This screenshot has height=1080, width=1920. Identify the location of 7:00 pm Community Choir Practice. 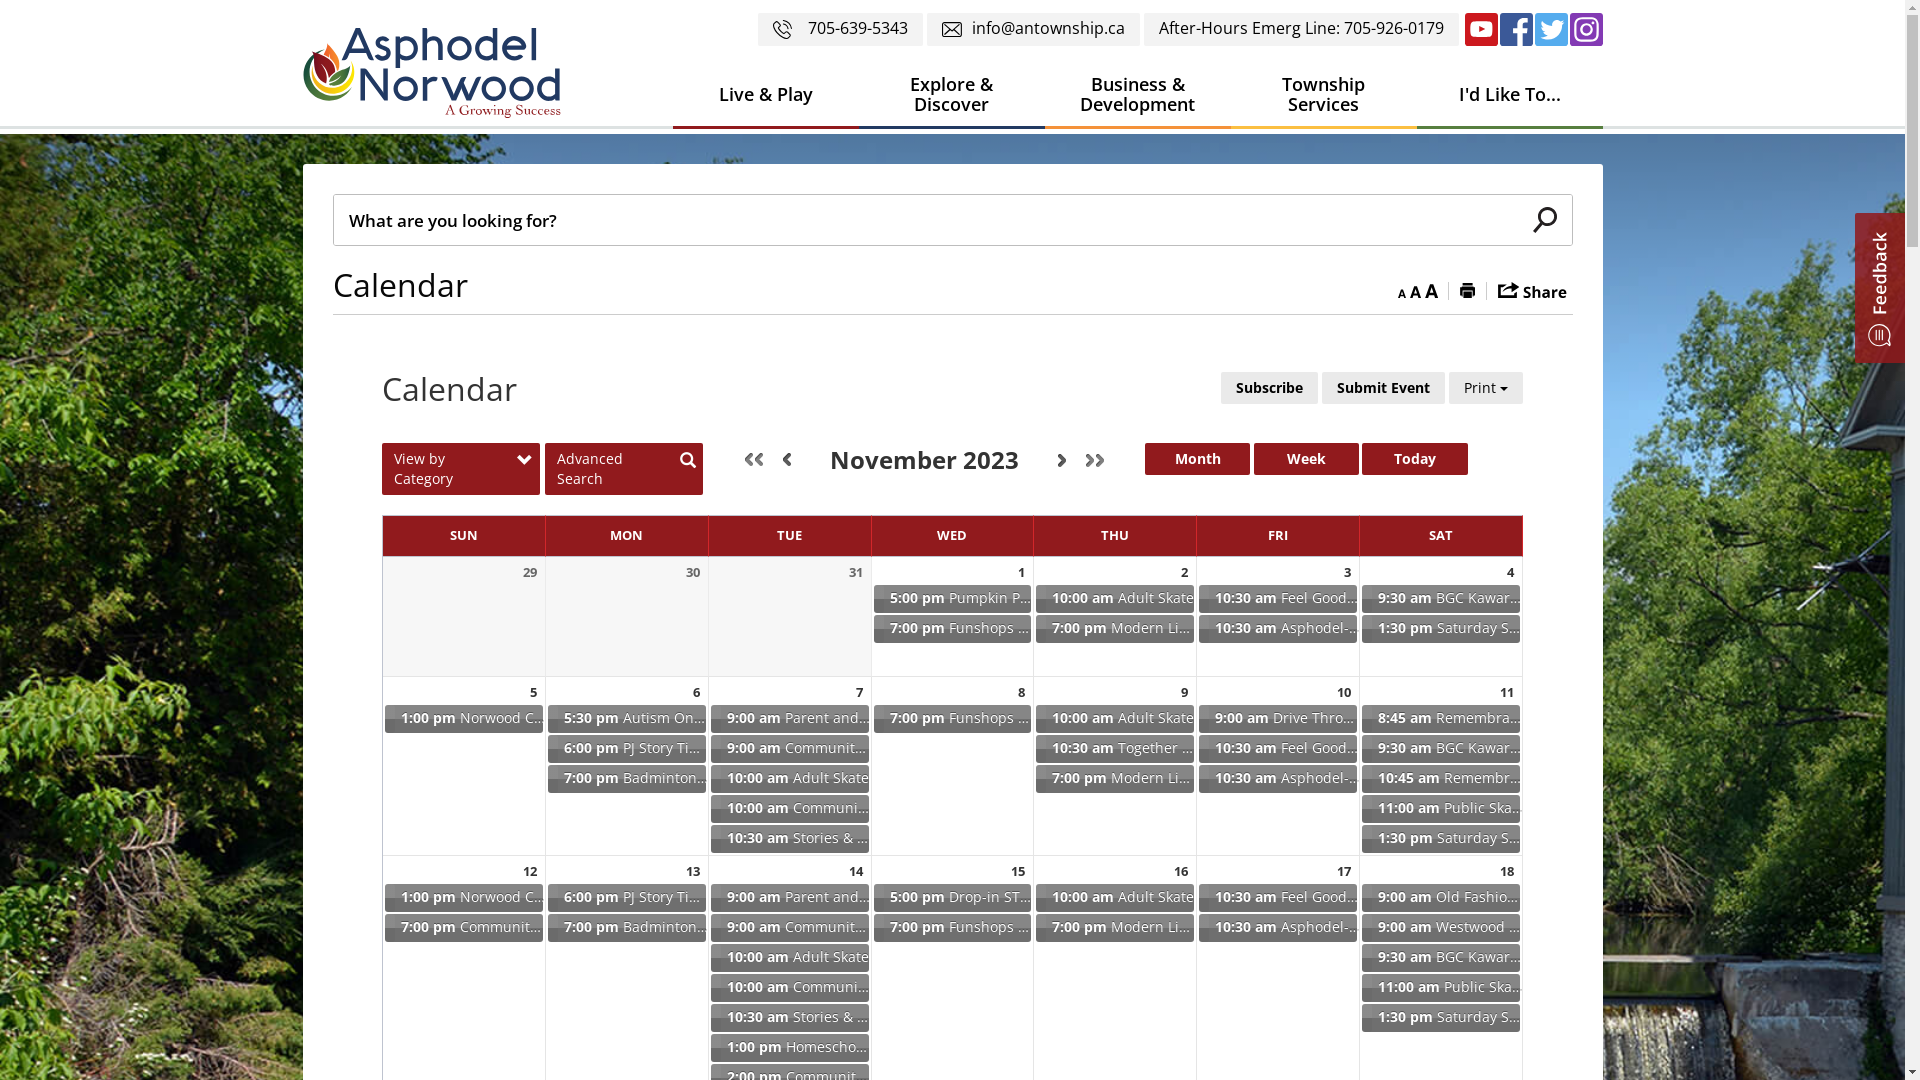
(464, 928).